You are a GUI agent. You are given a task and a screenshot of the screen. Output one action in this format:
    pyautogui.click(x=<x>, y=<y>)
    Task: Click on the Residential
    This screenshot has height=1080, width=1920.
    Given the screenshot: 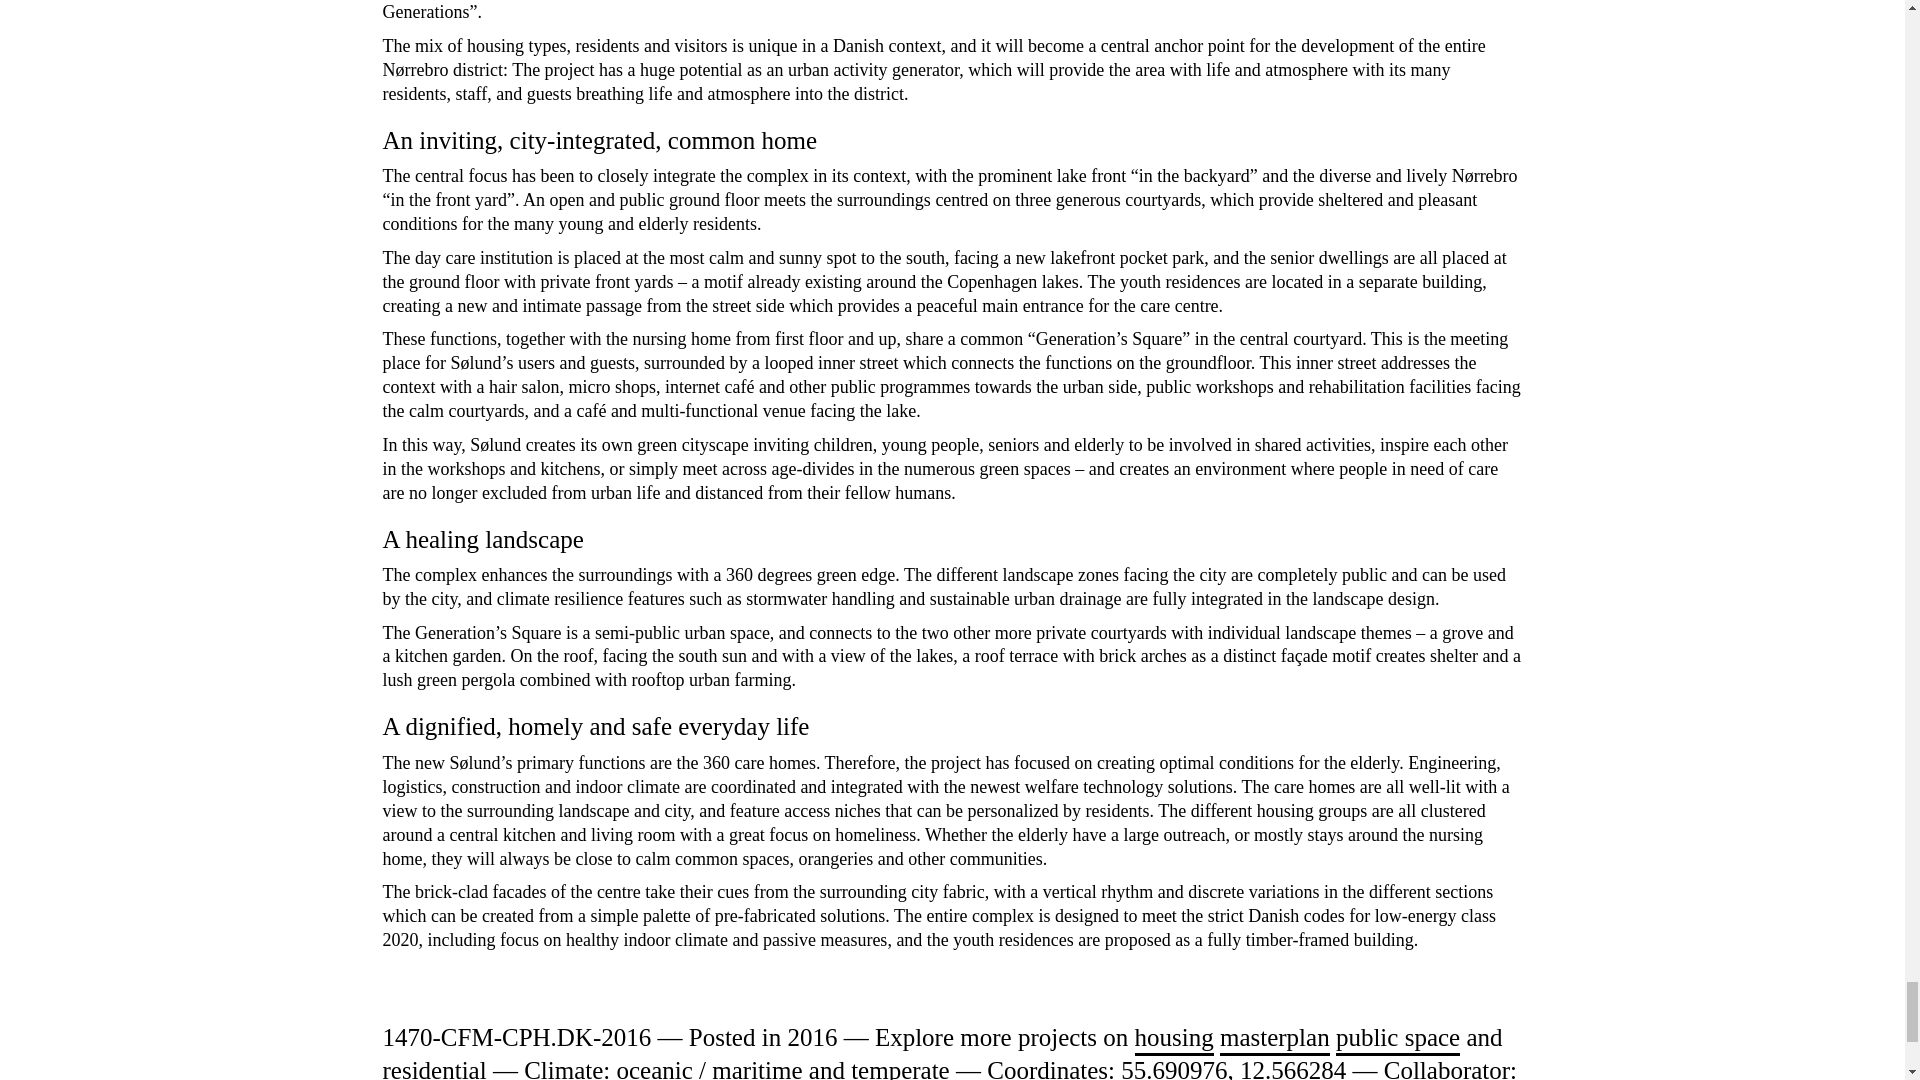 What is the action you would take?
    pyautogui.click(x=434, y=1068)
    